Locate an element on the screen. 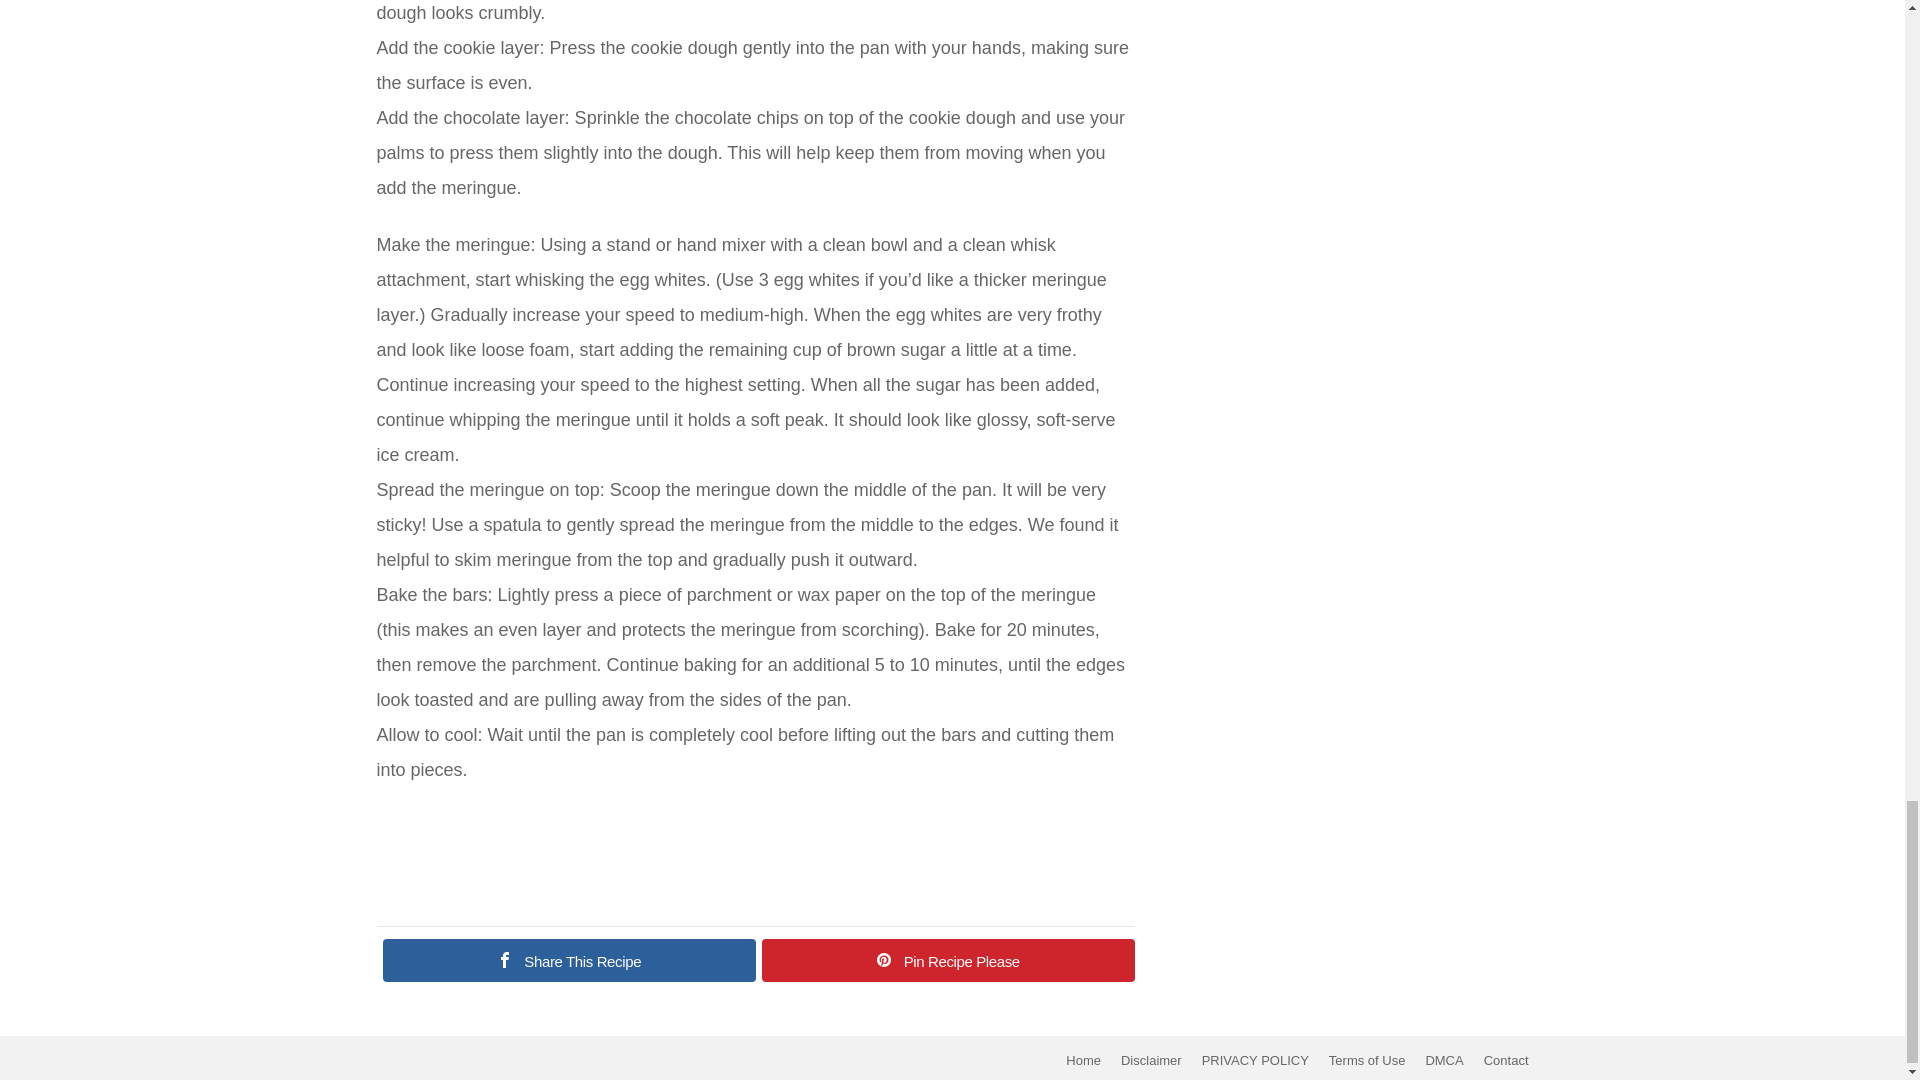 Image resolution: width=1920 pixels, height=1080 pixels. Share This Recipe is located at coordinates (568, 960).